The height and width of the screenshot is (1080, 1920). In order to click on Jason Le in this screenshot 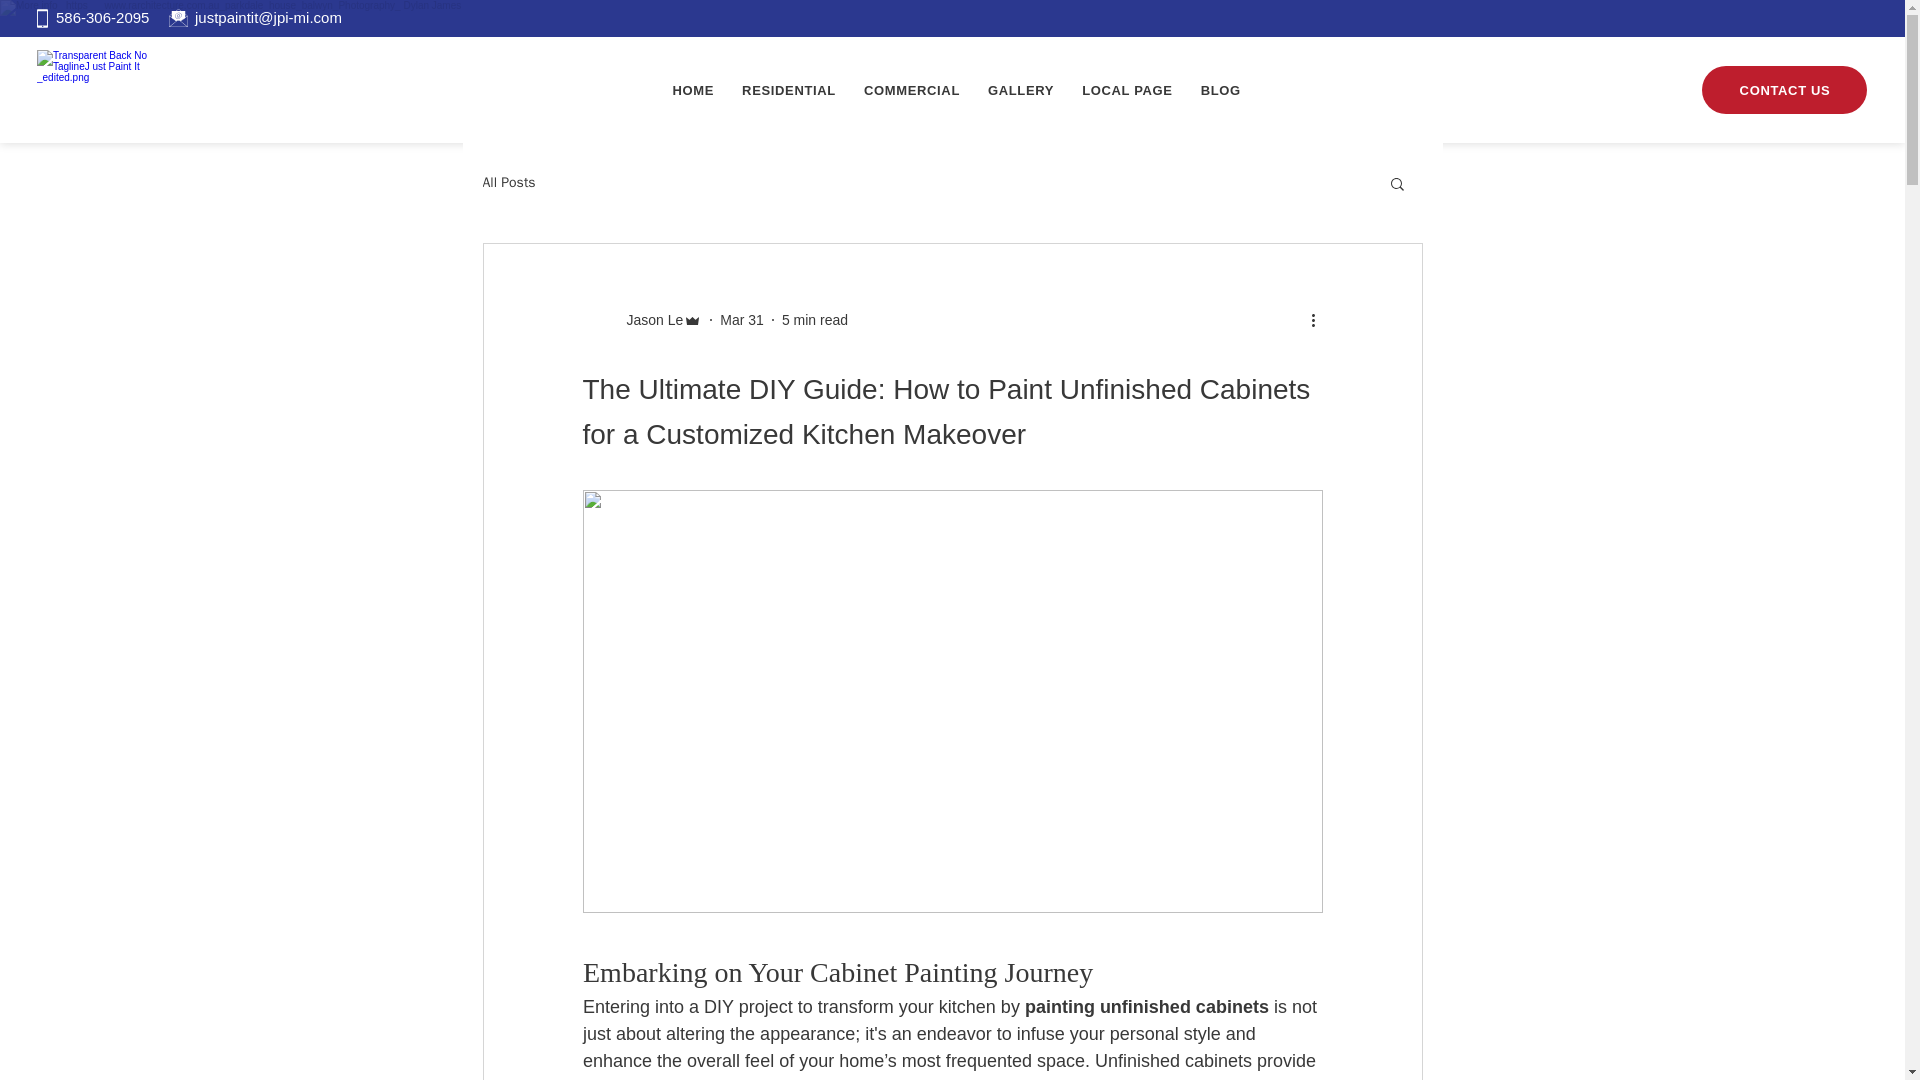, I will do `click(742, 320)`.